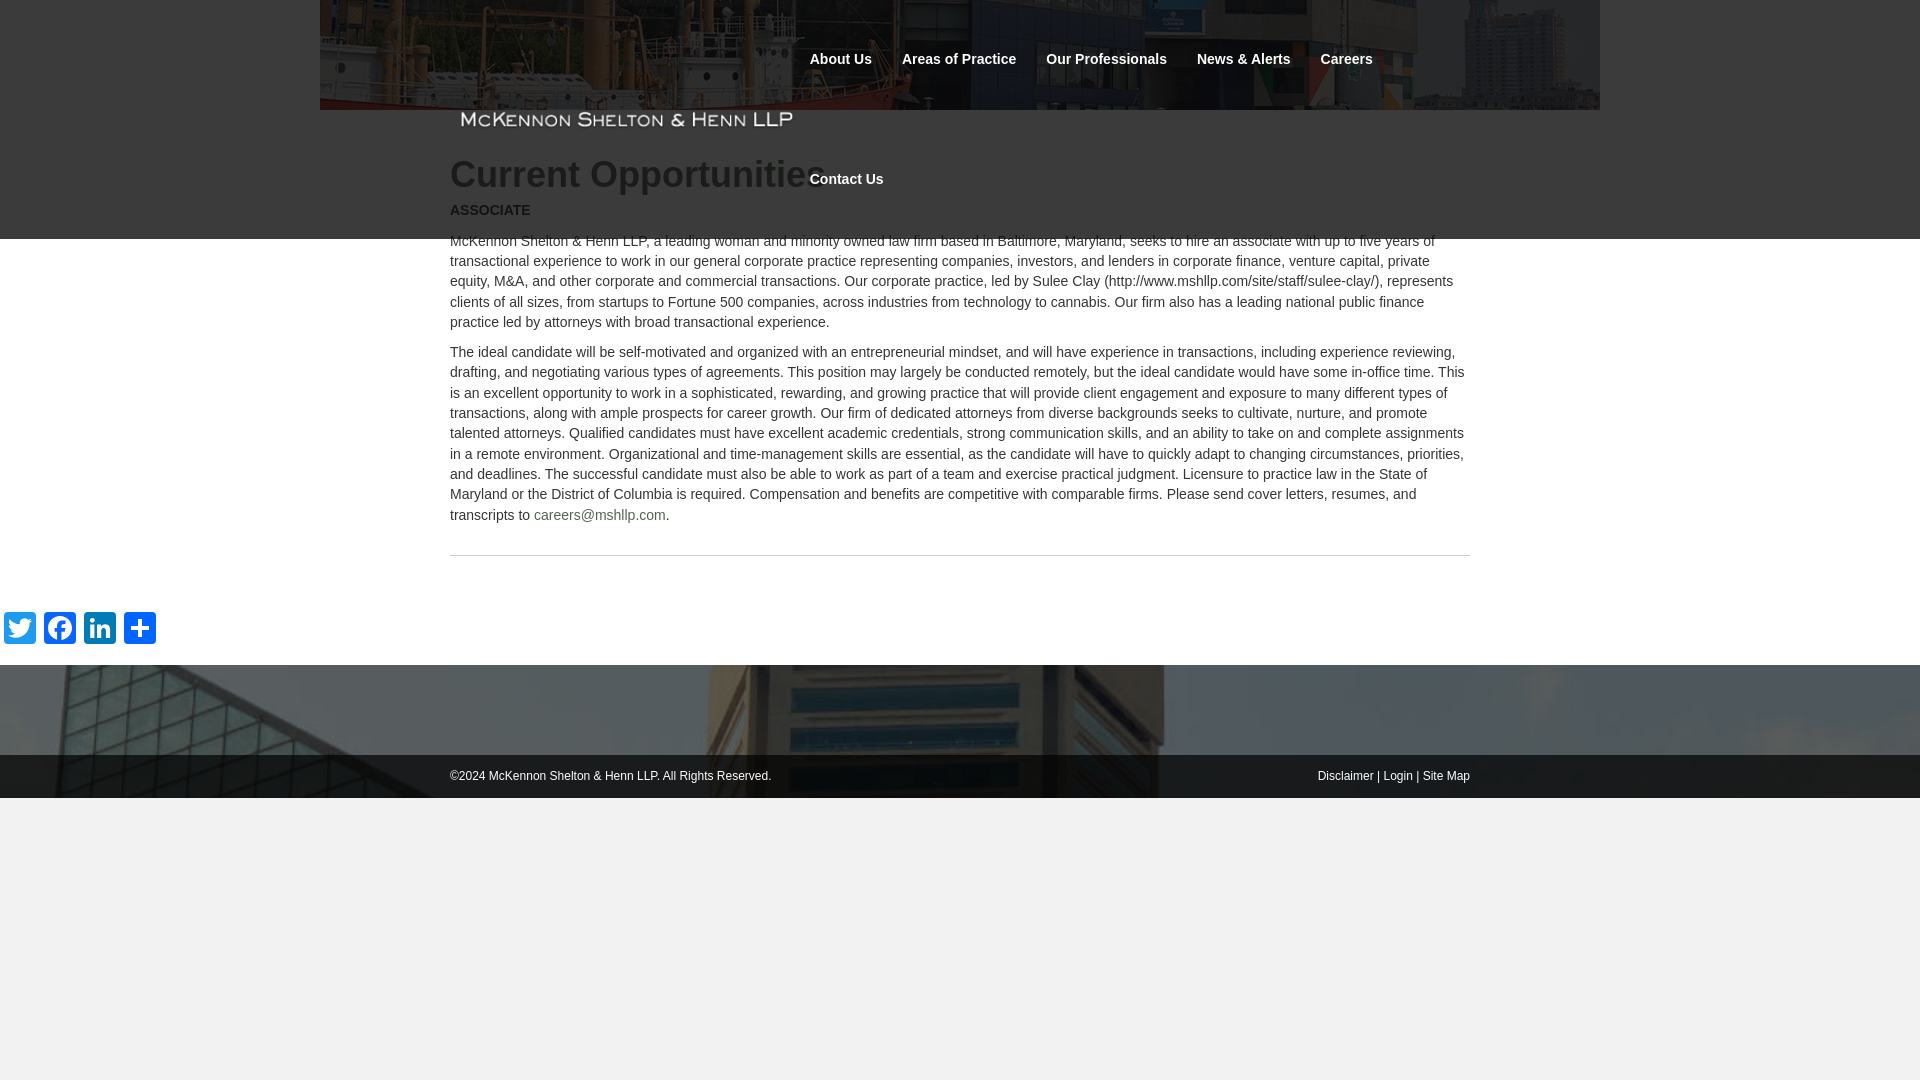 The width and height of the screenshot is (1920, 1080). Describe the element at coordinates (1106, 60) in the screenshot. I see `Our Professionals` at that location.